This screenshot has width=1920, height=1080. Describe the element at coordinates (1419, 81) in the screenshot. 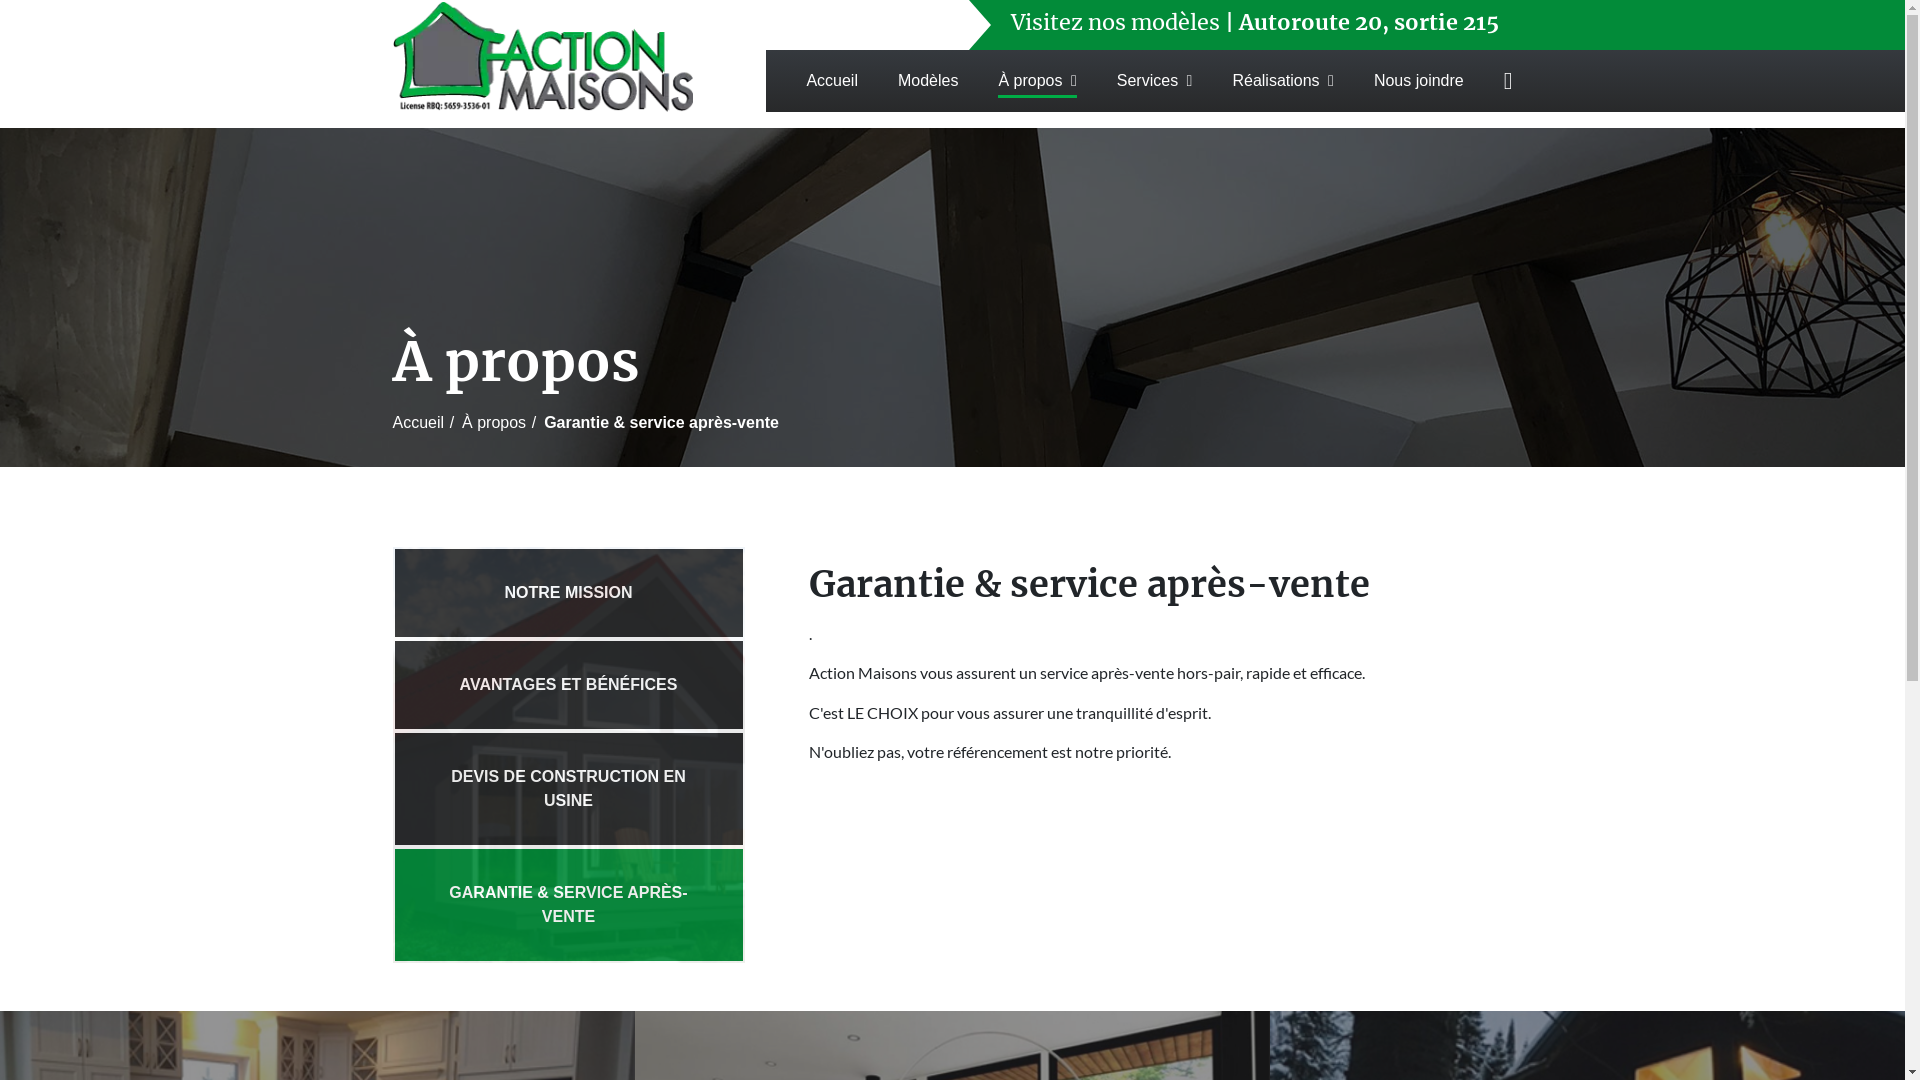

I see `Nous joindre` at that location.